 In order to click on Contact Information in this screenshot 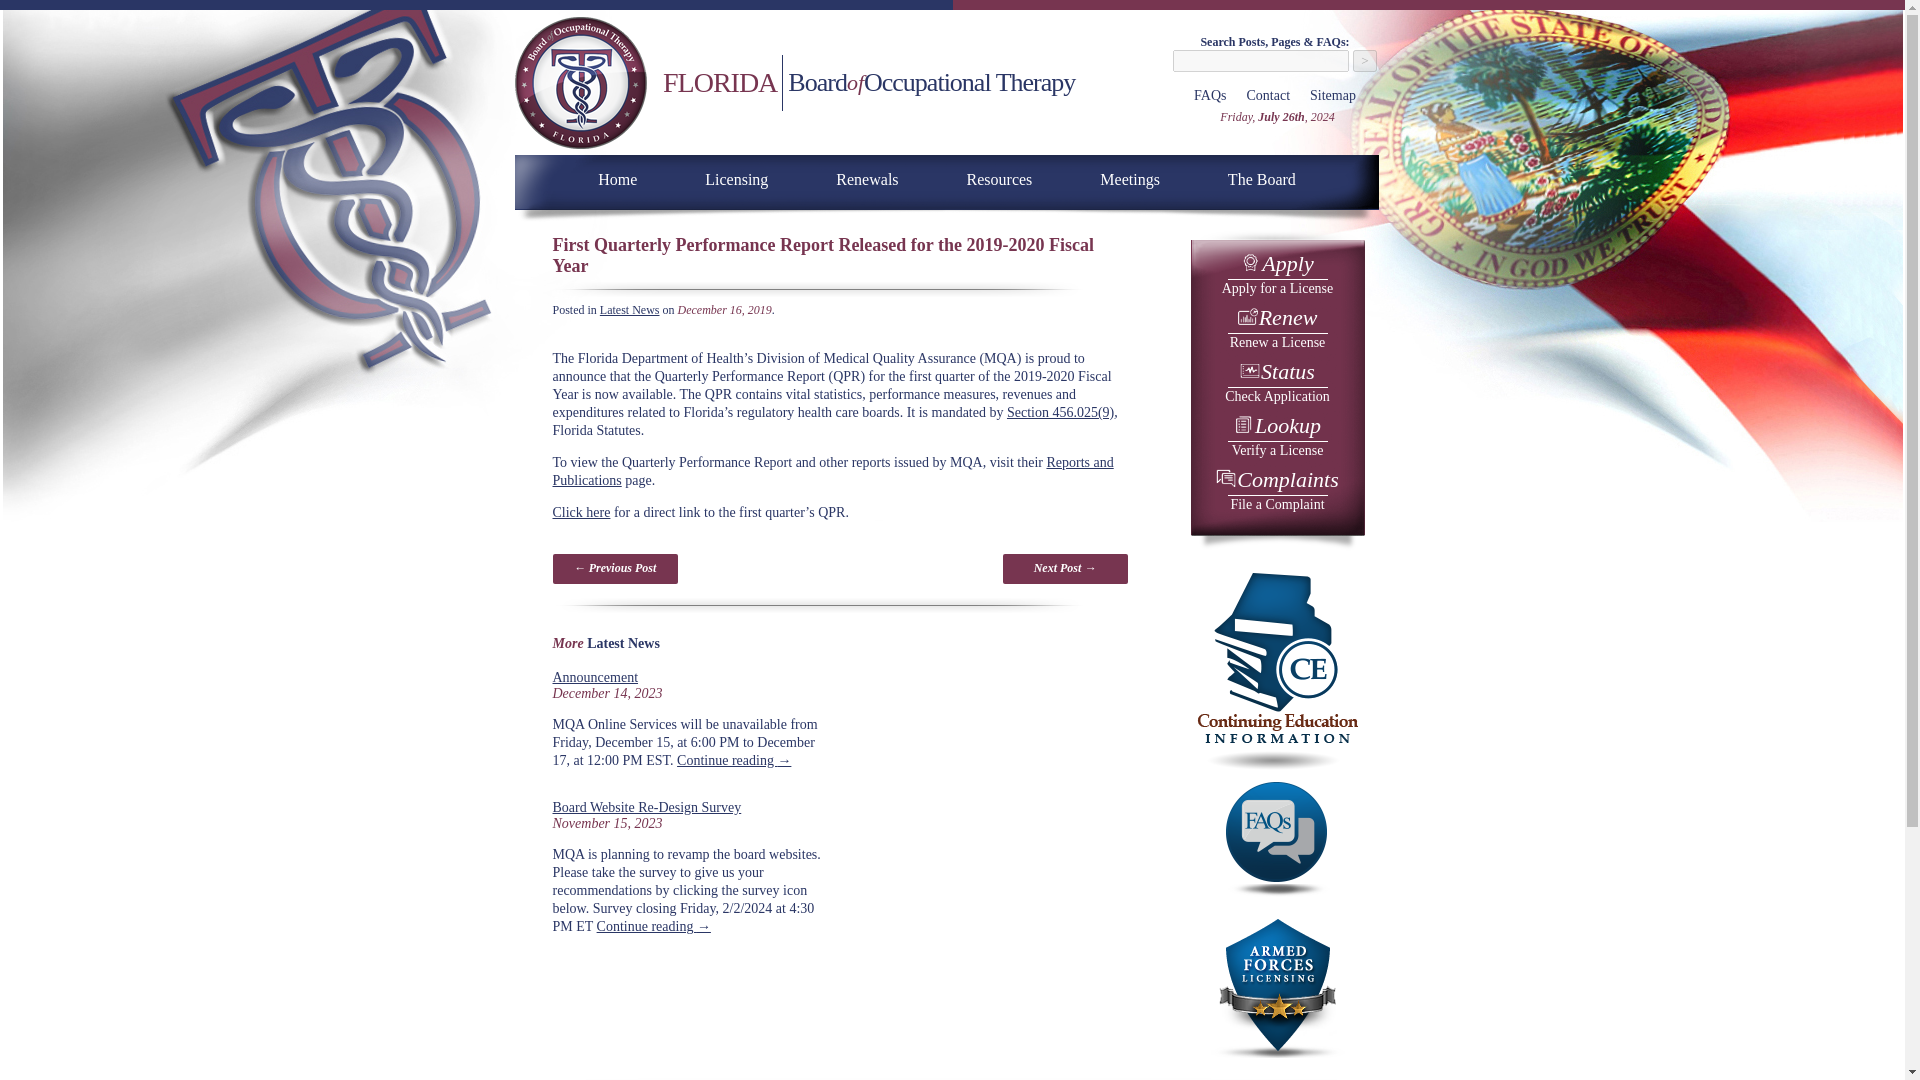, I will do `click(736, 180)`.